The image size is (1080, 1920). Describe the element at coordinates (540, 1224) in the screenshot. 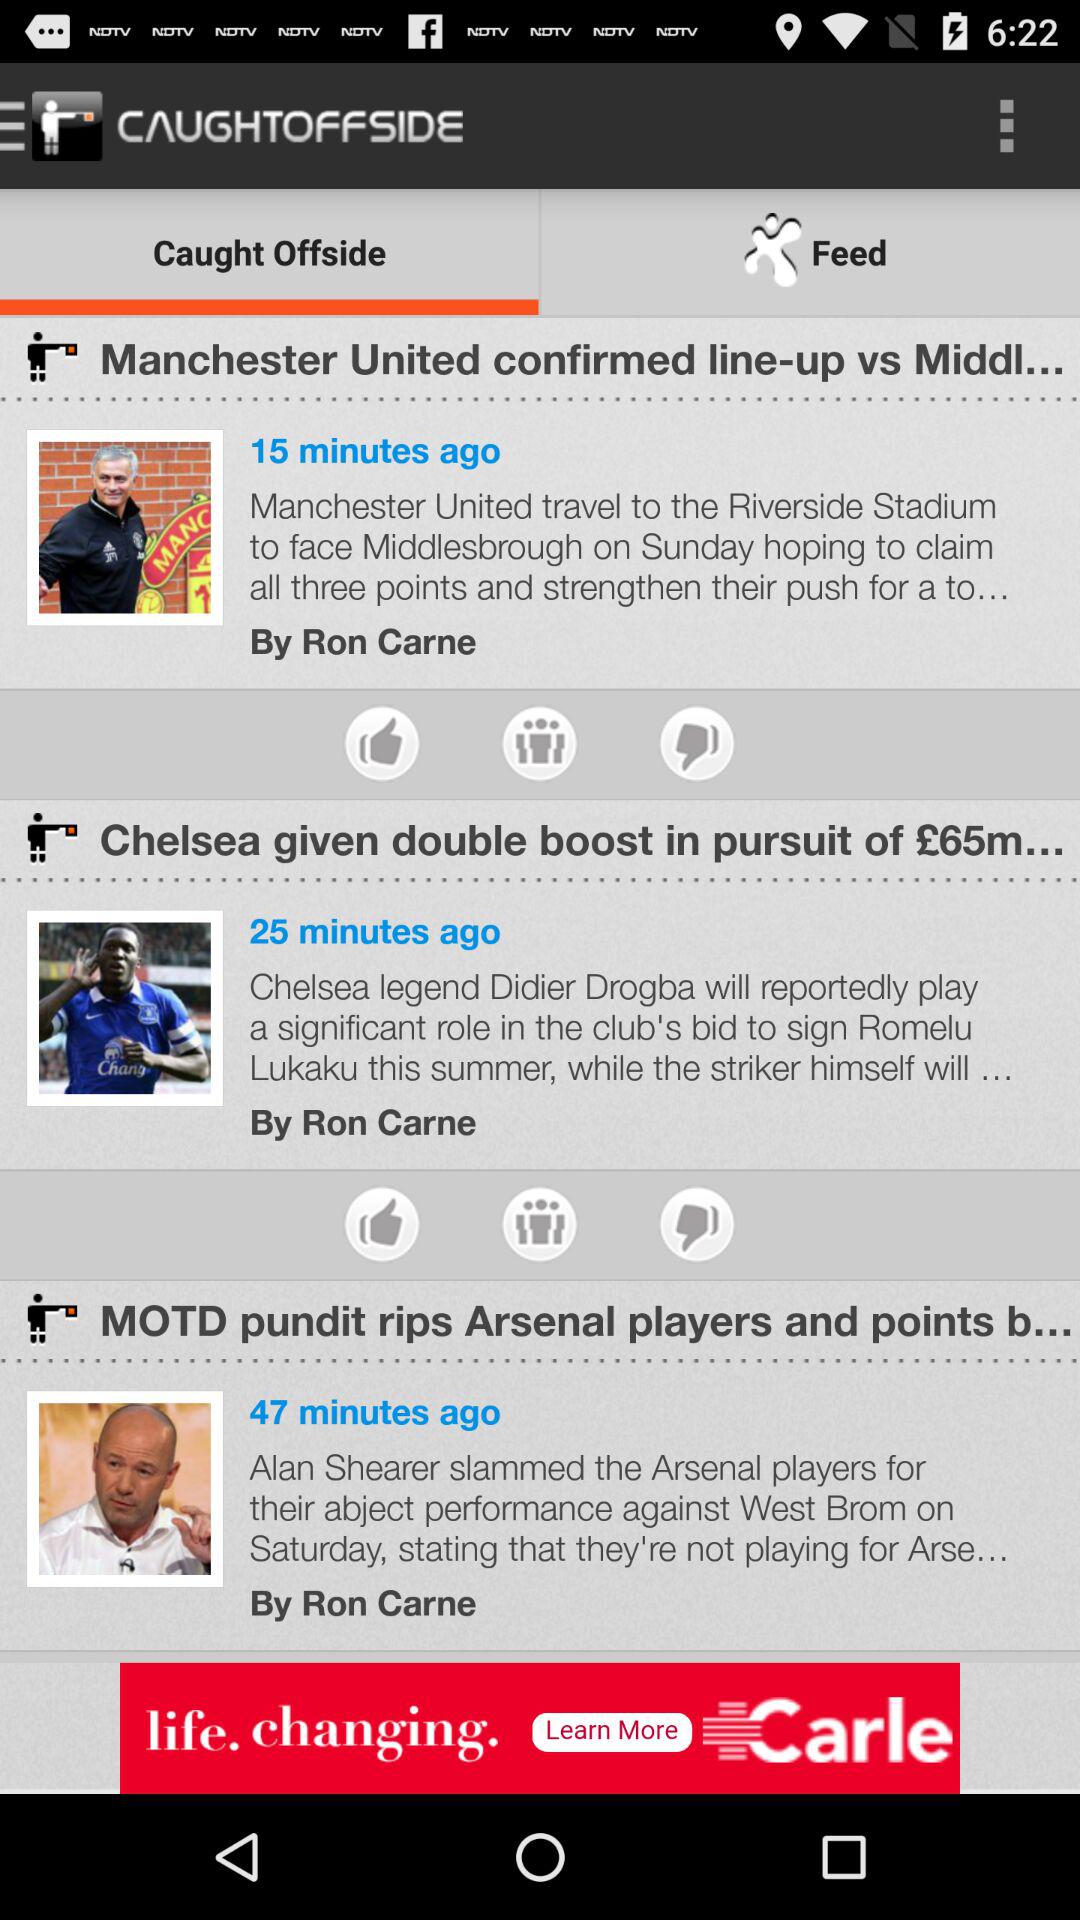

I see `friendlist` at that location.